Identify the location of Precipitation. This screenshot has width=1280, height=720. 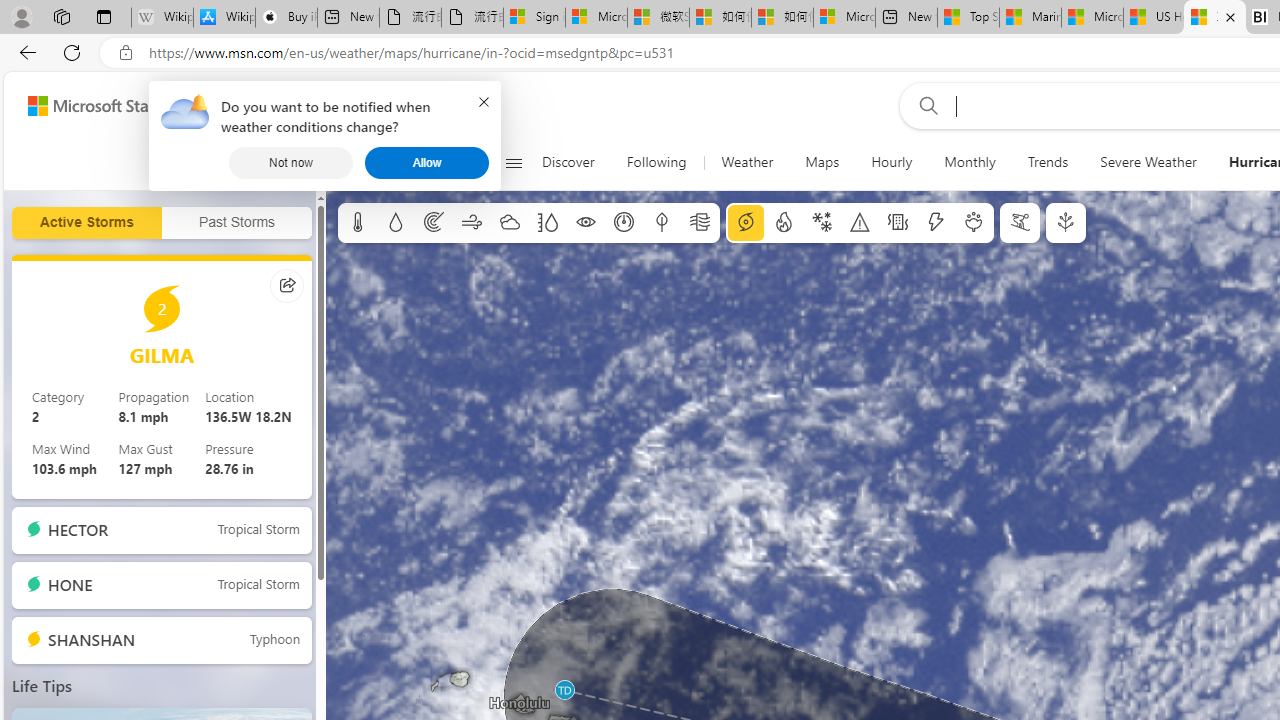
(395, 223).